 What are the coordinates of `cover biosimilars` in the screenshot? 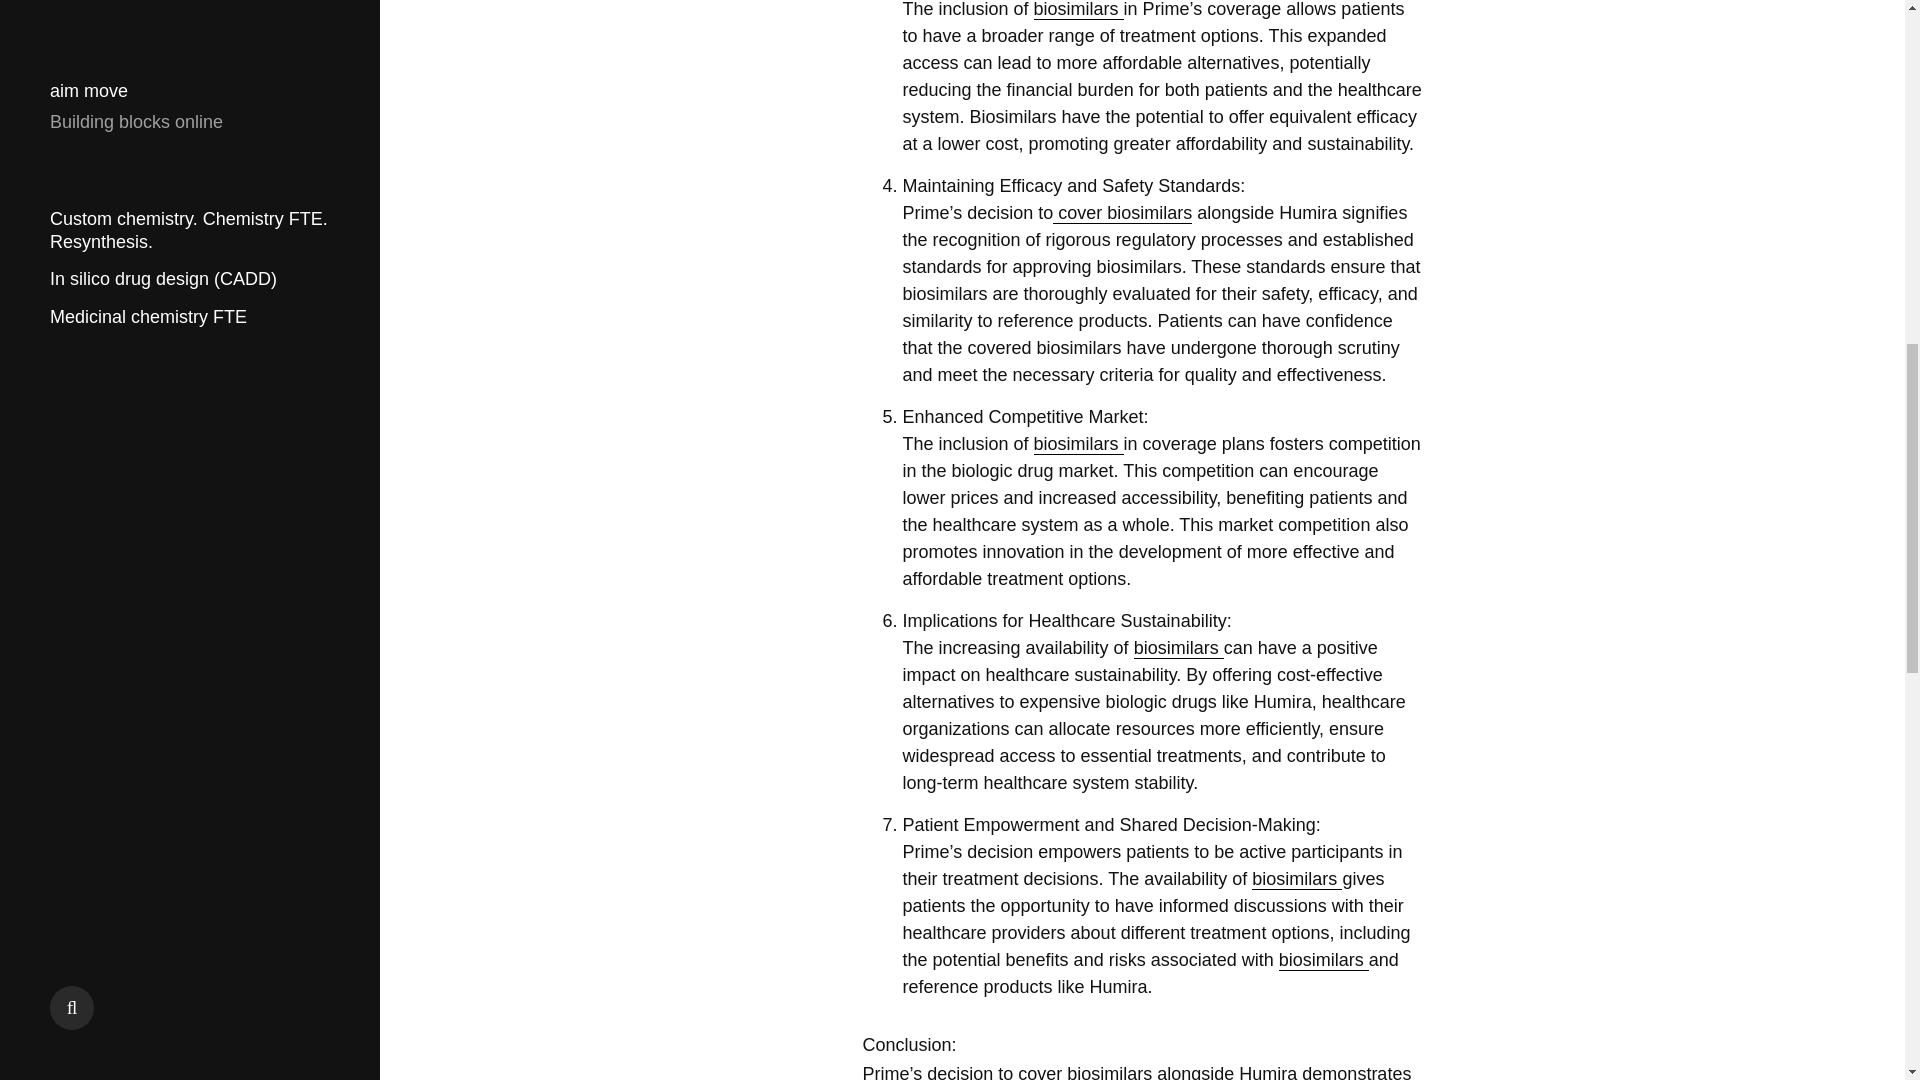 It's located at (1122, 213).